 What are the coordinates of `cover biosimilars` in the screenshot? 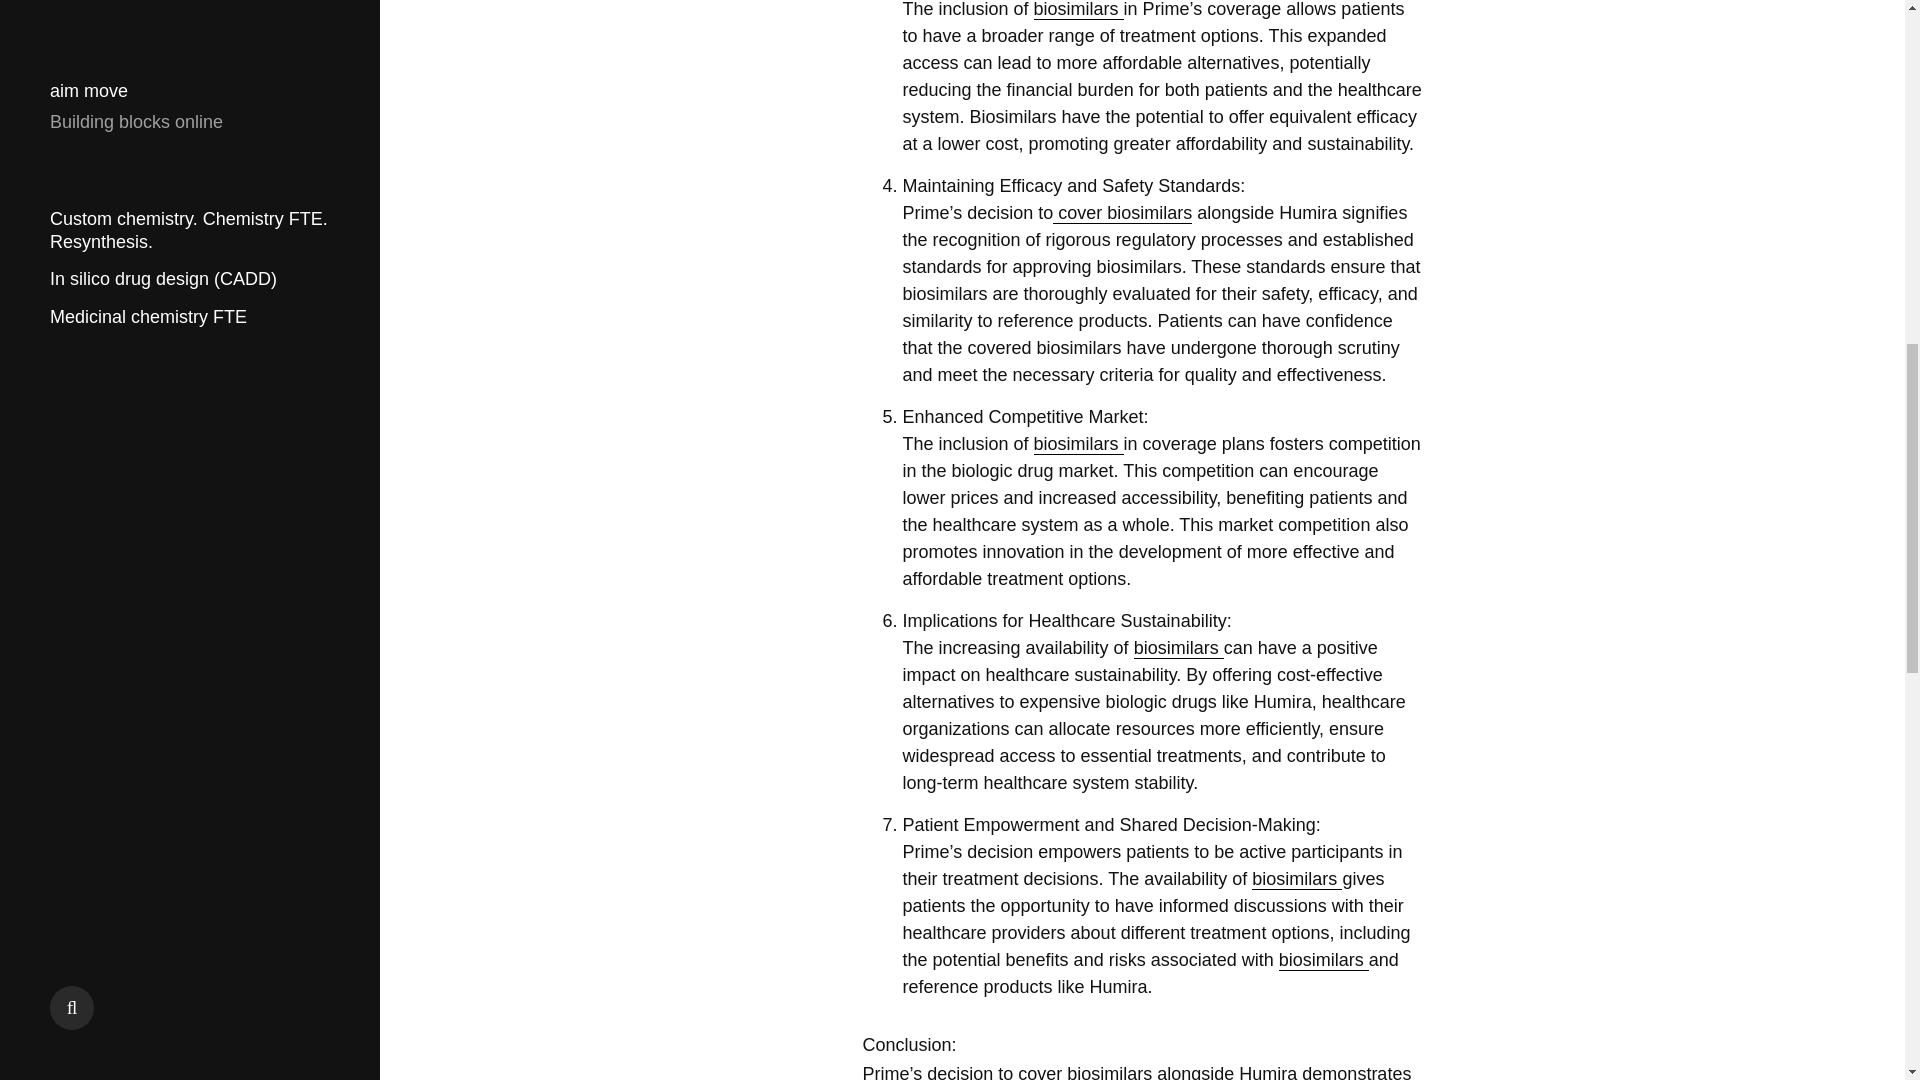 It's located at (1122, 213).